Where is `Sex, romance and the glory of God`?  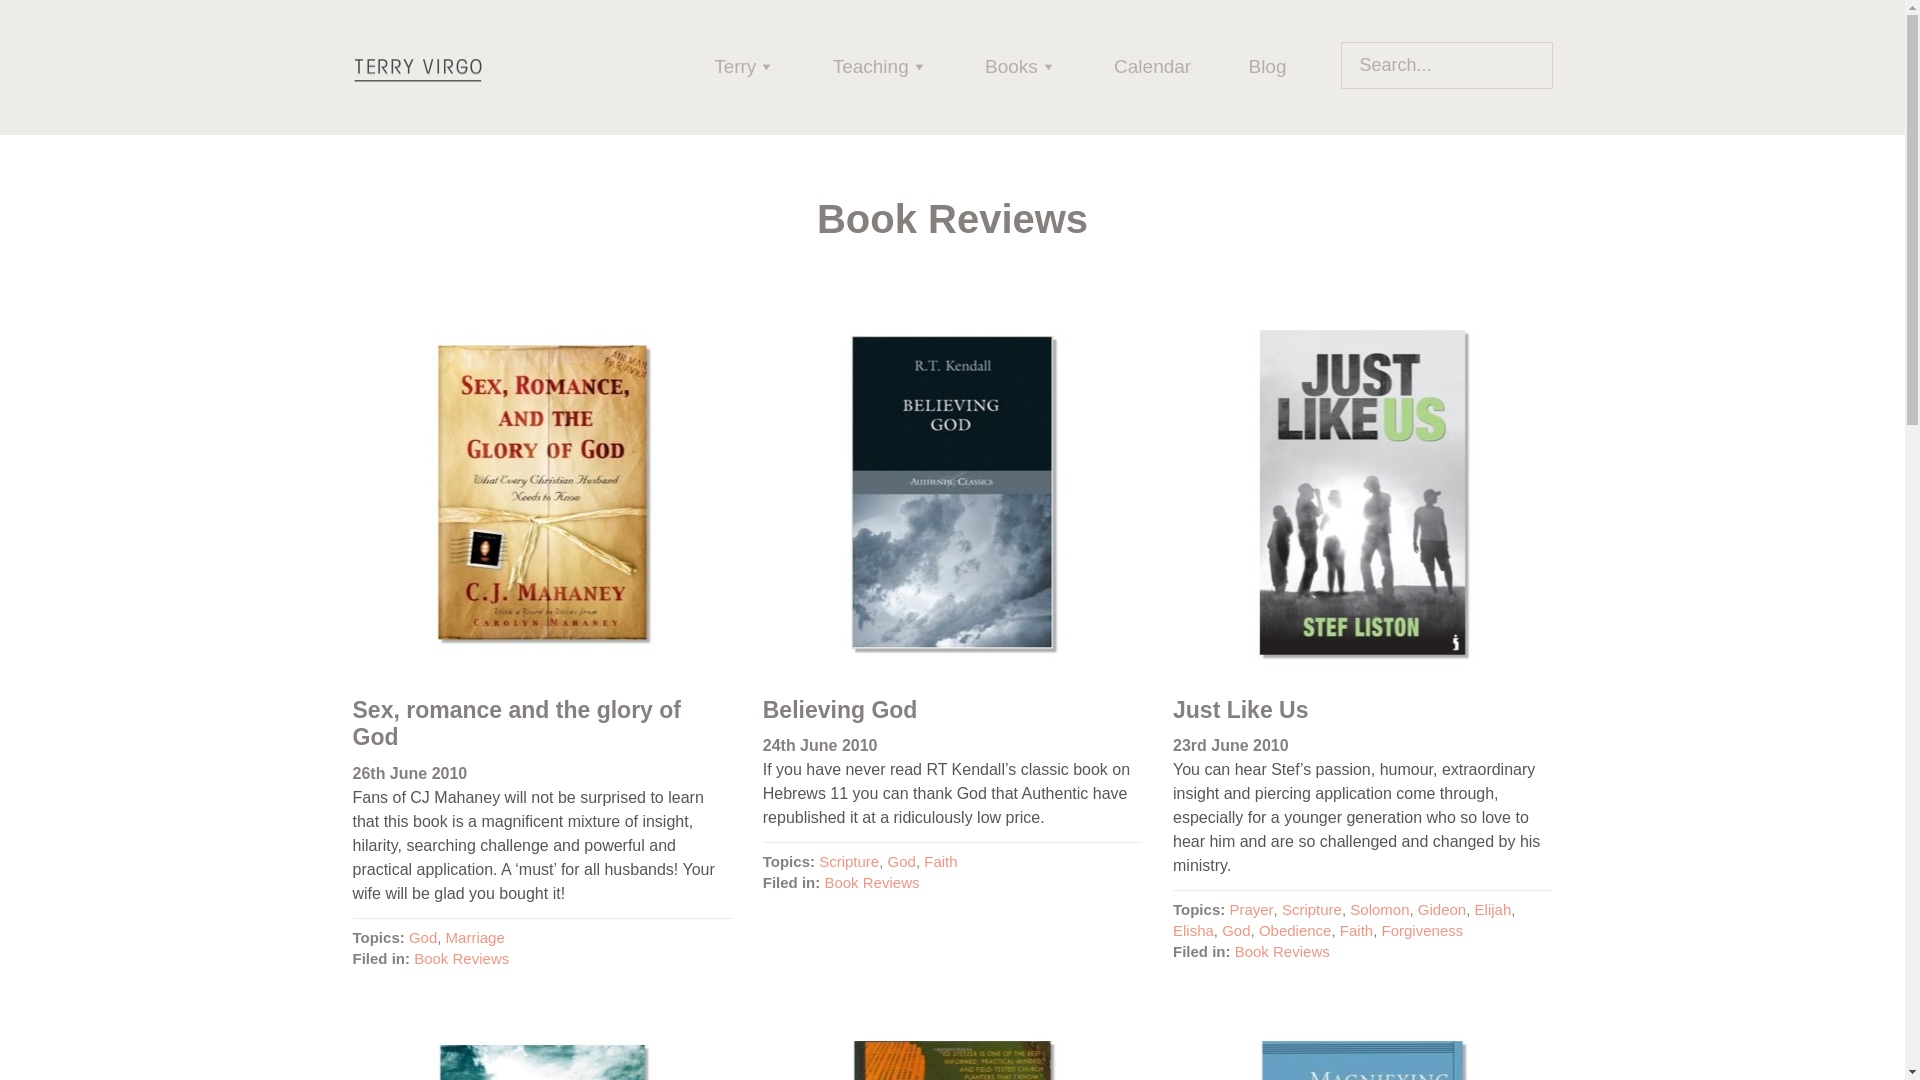
Sex, romance and the glory of God is located at coordinates (515, 722).